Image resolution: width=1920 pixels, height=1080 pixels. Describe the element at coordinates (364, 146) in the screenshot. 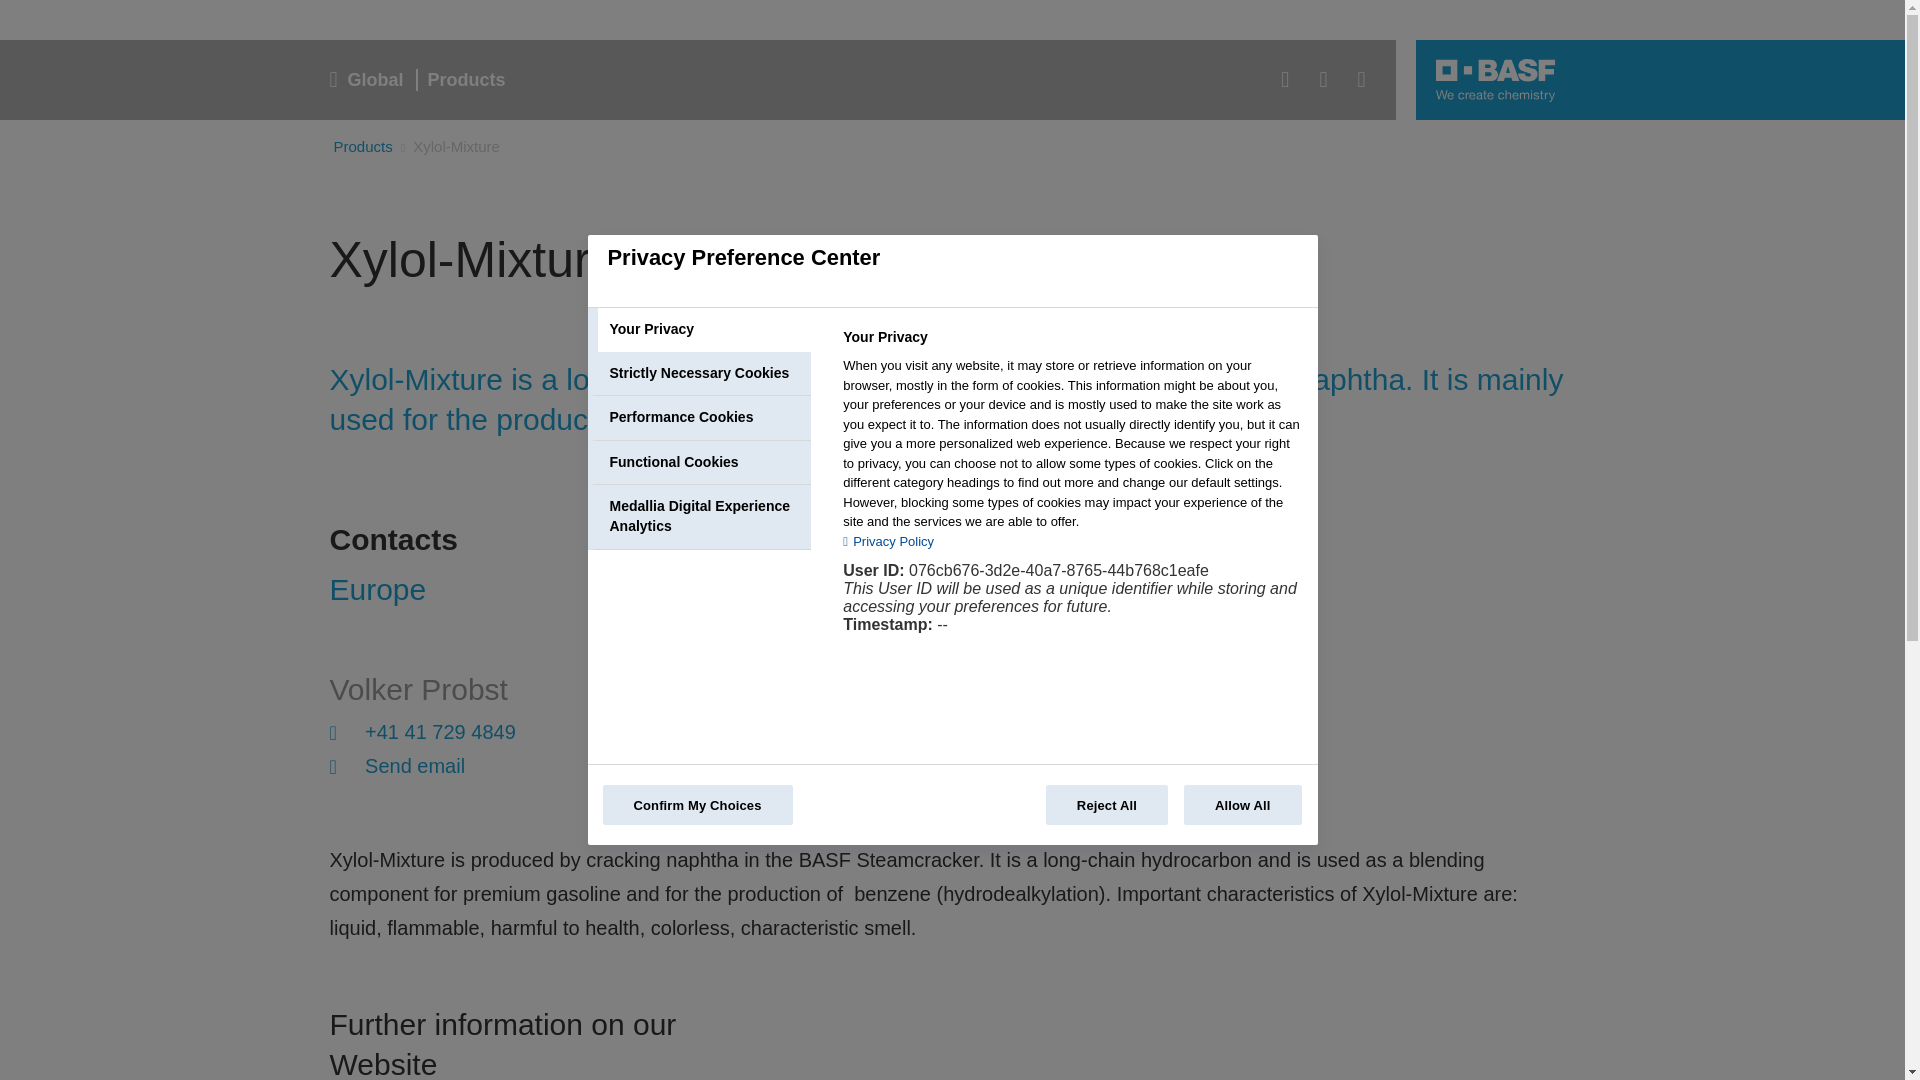

I see `Products` at that location.